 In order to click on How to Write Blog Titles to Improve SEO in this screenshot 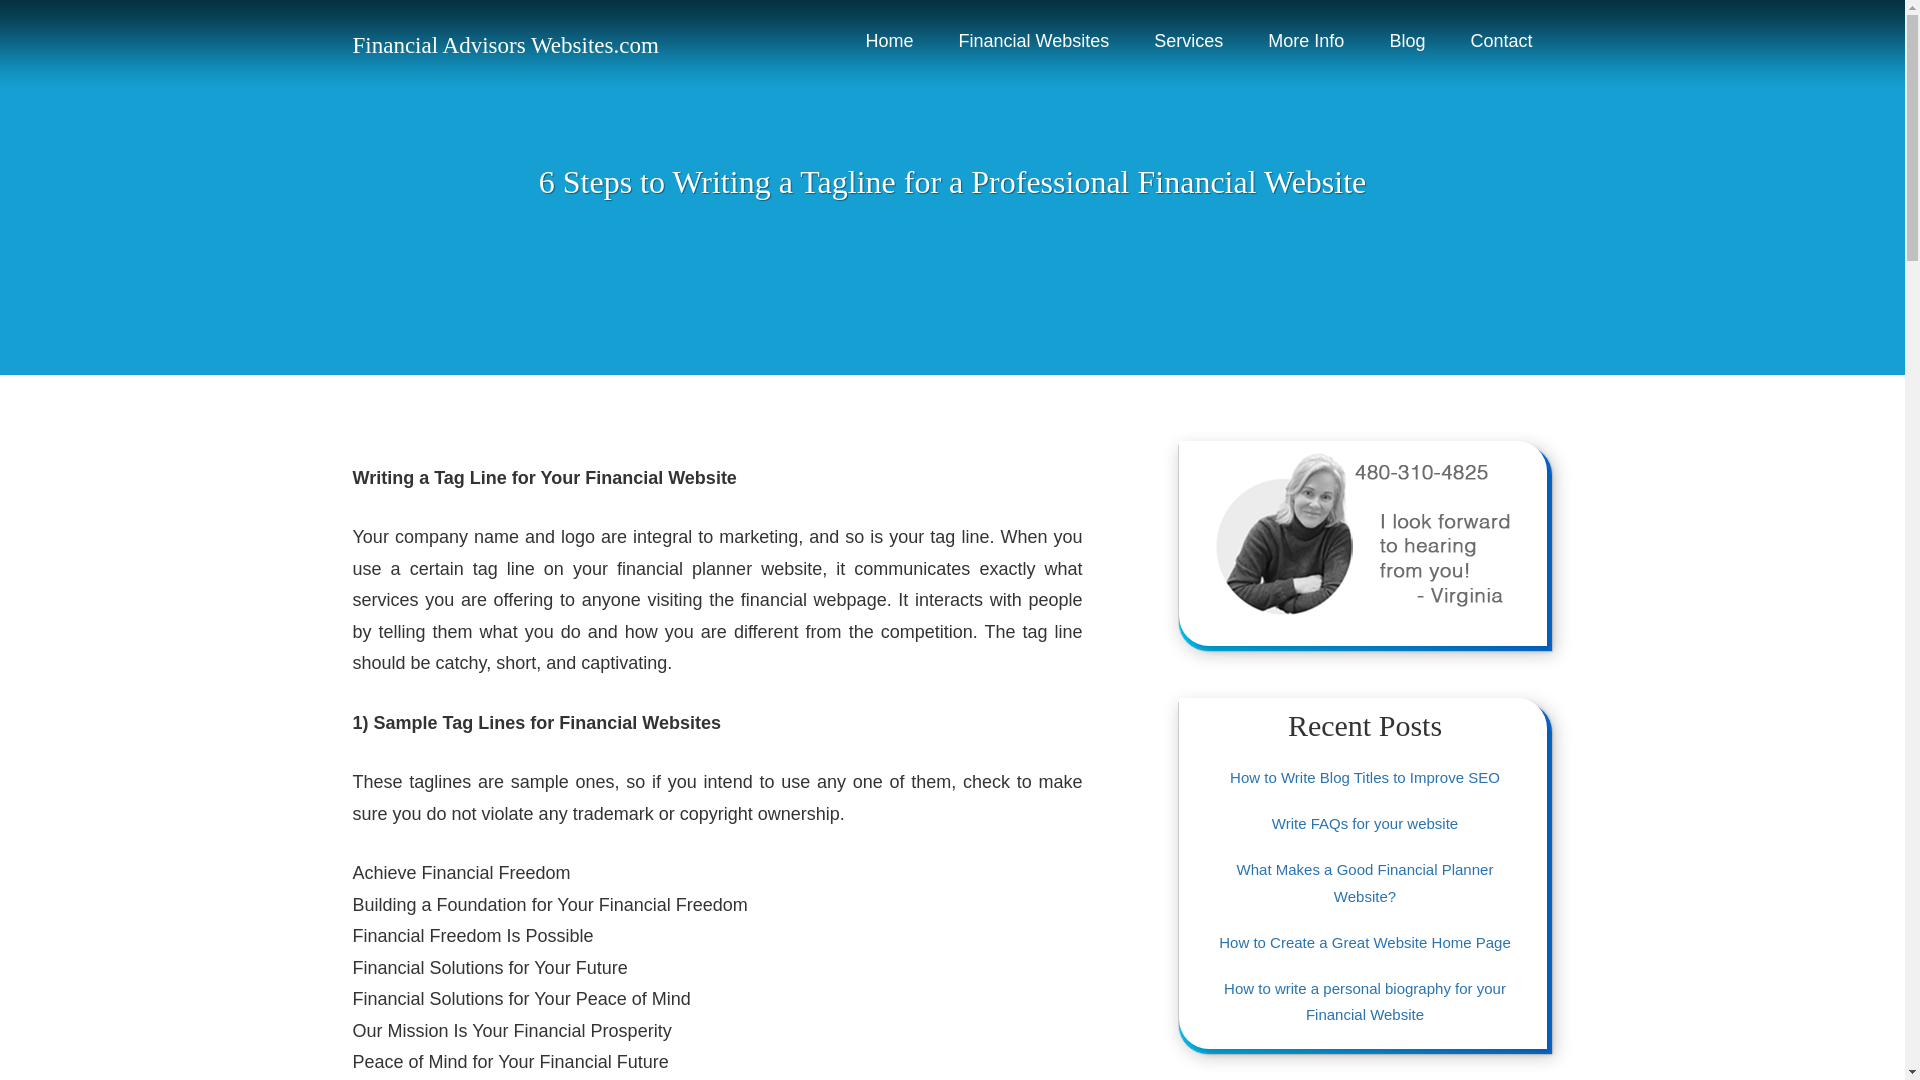, I will do `click(1364, 777)`.